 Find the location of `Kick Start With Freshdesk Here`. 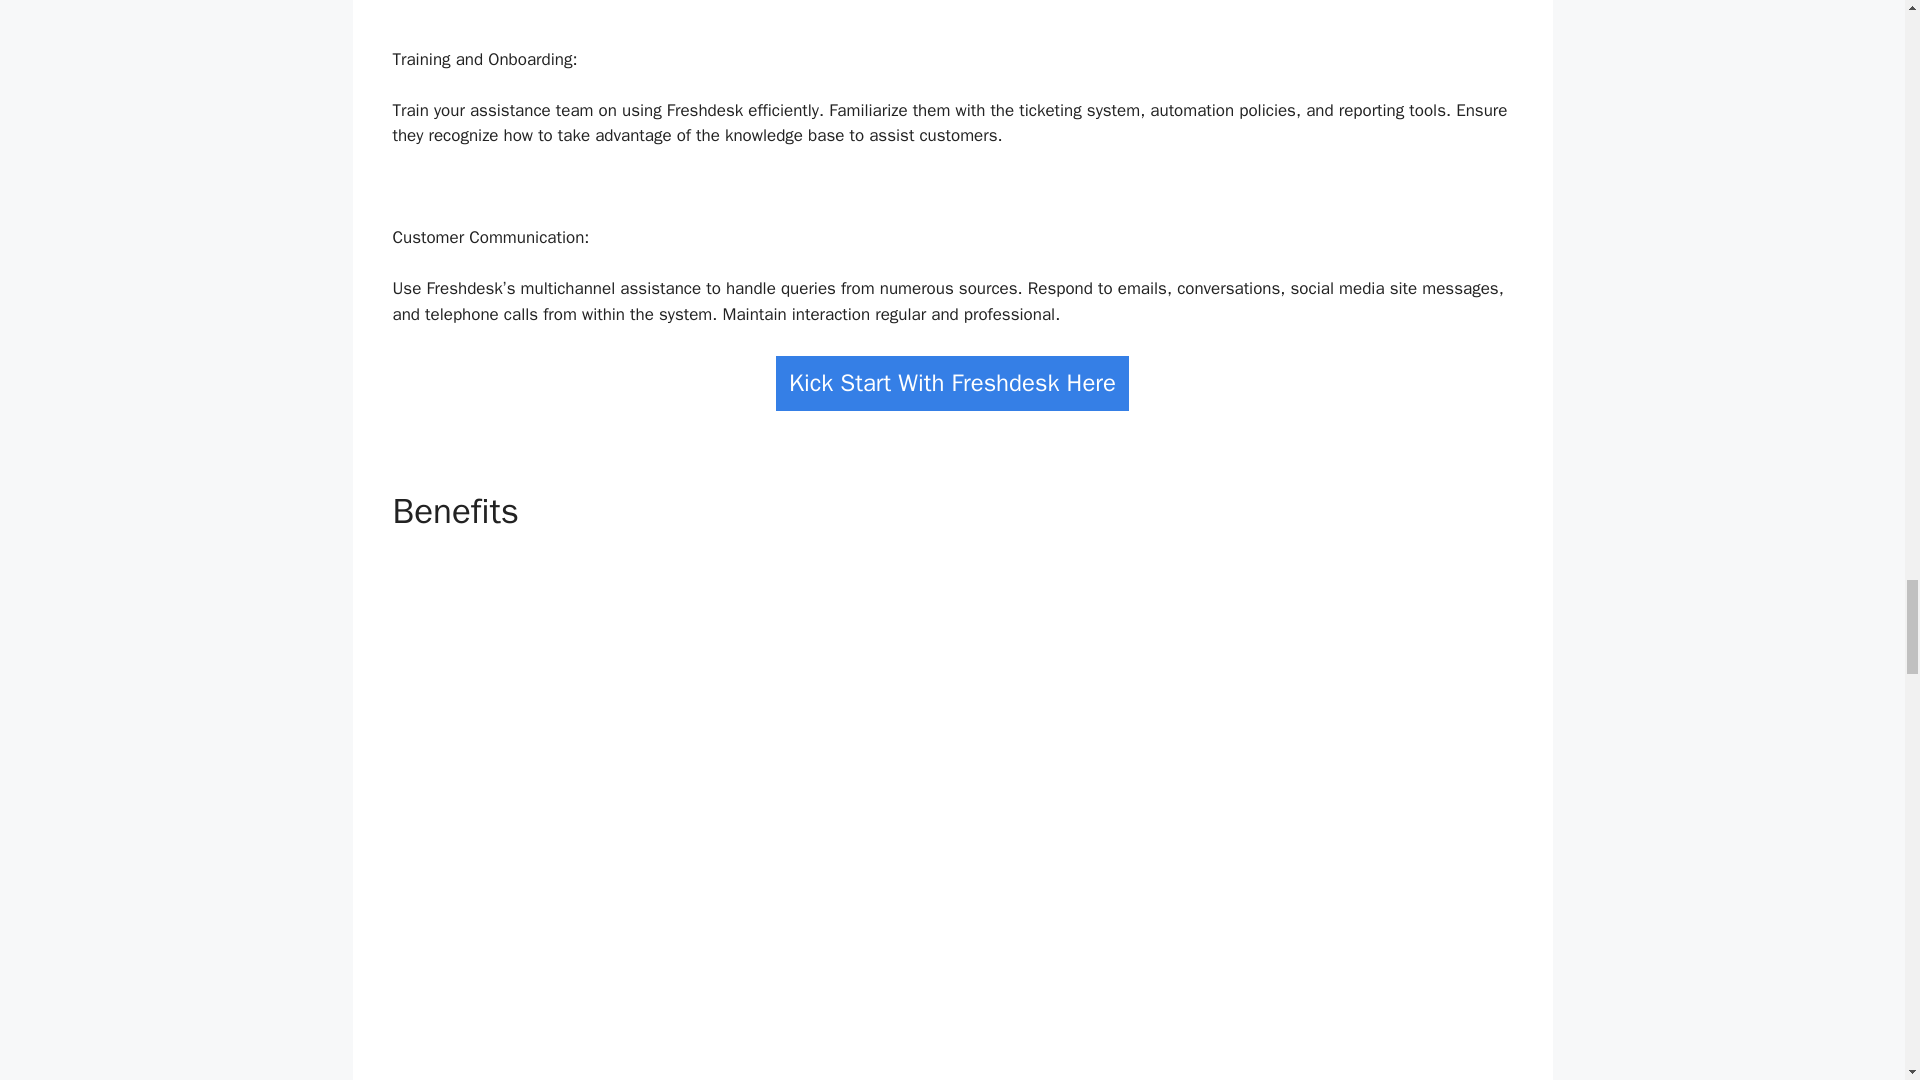

Kick Start With Freshdesk Here is located at coordinates (952, 384).